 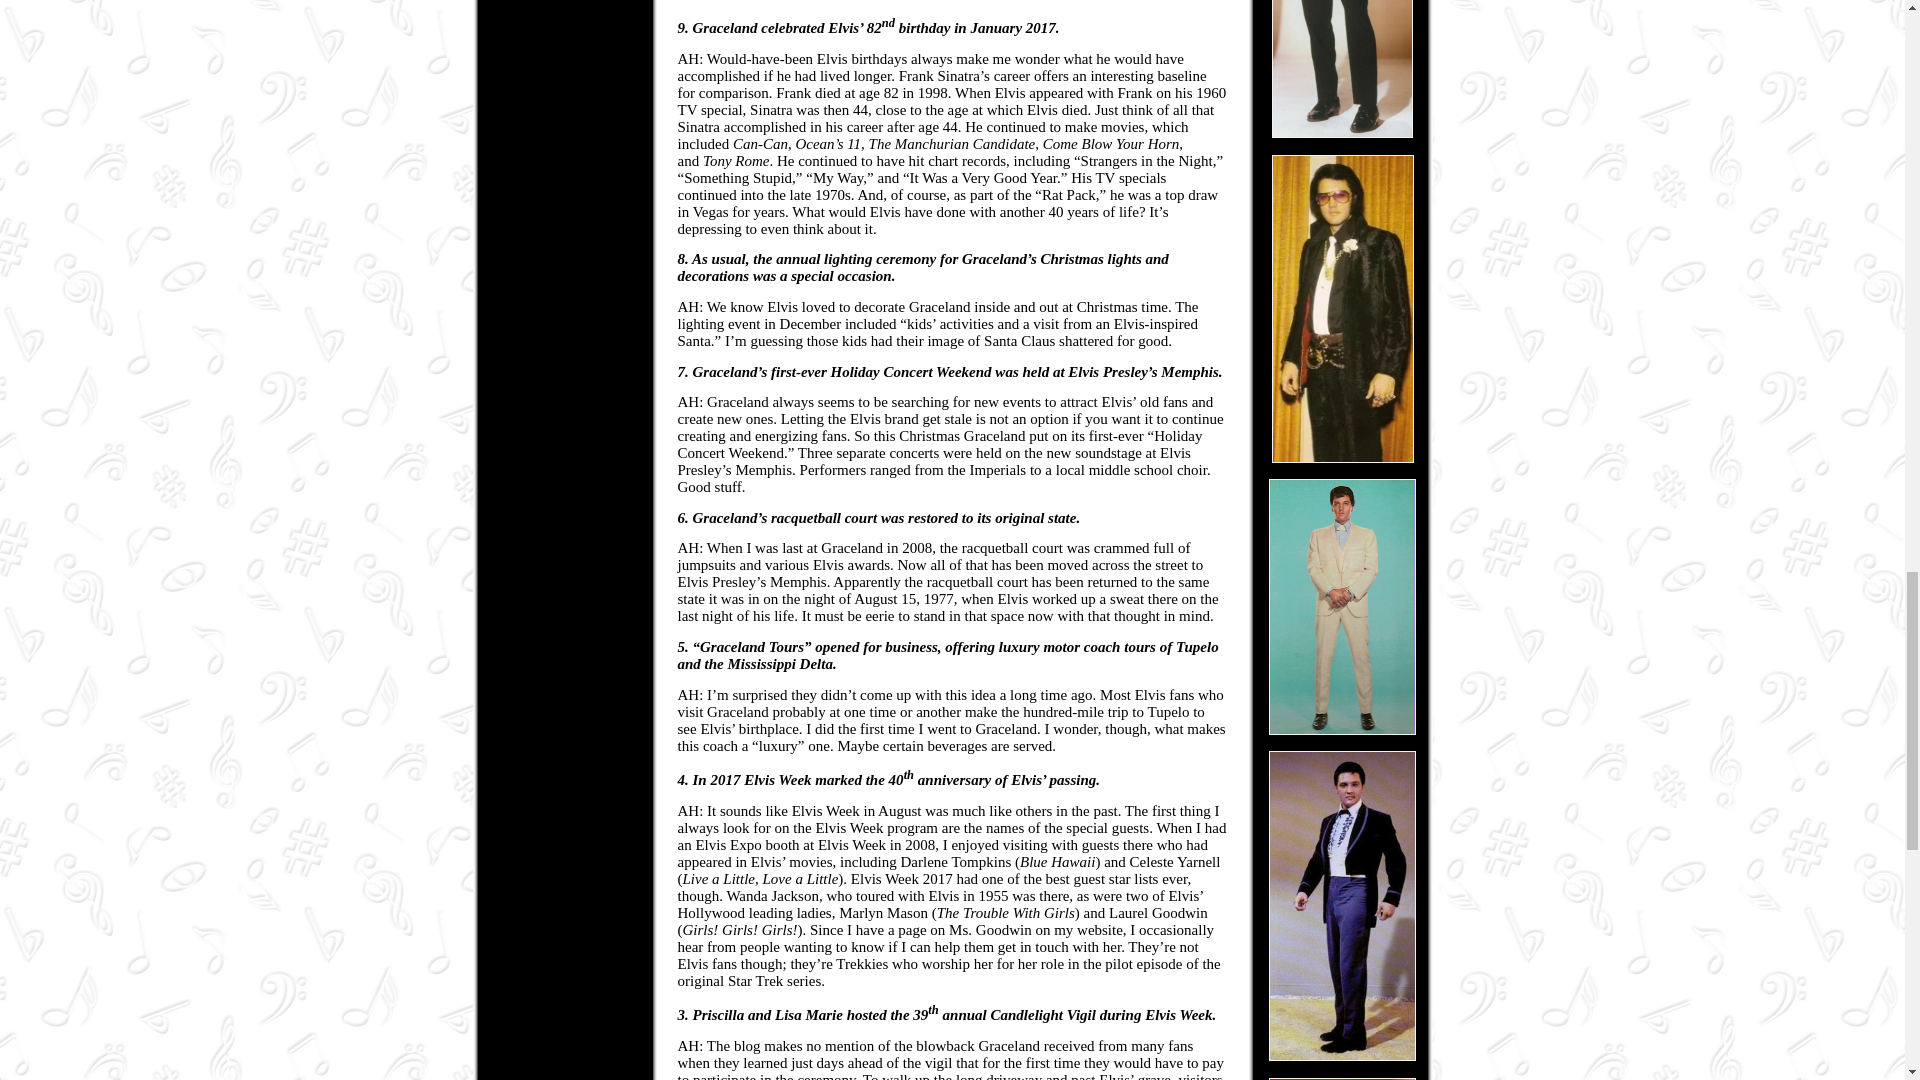 What do you see at coordinates (1342, 1078) in the screenshot?
I see `Trouble With Girls Standup 2` at bounding box center [1342, 1078].